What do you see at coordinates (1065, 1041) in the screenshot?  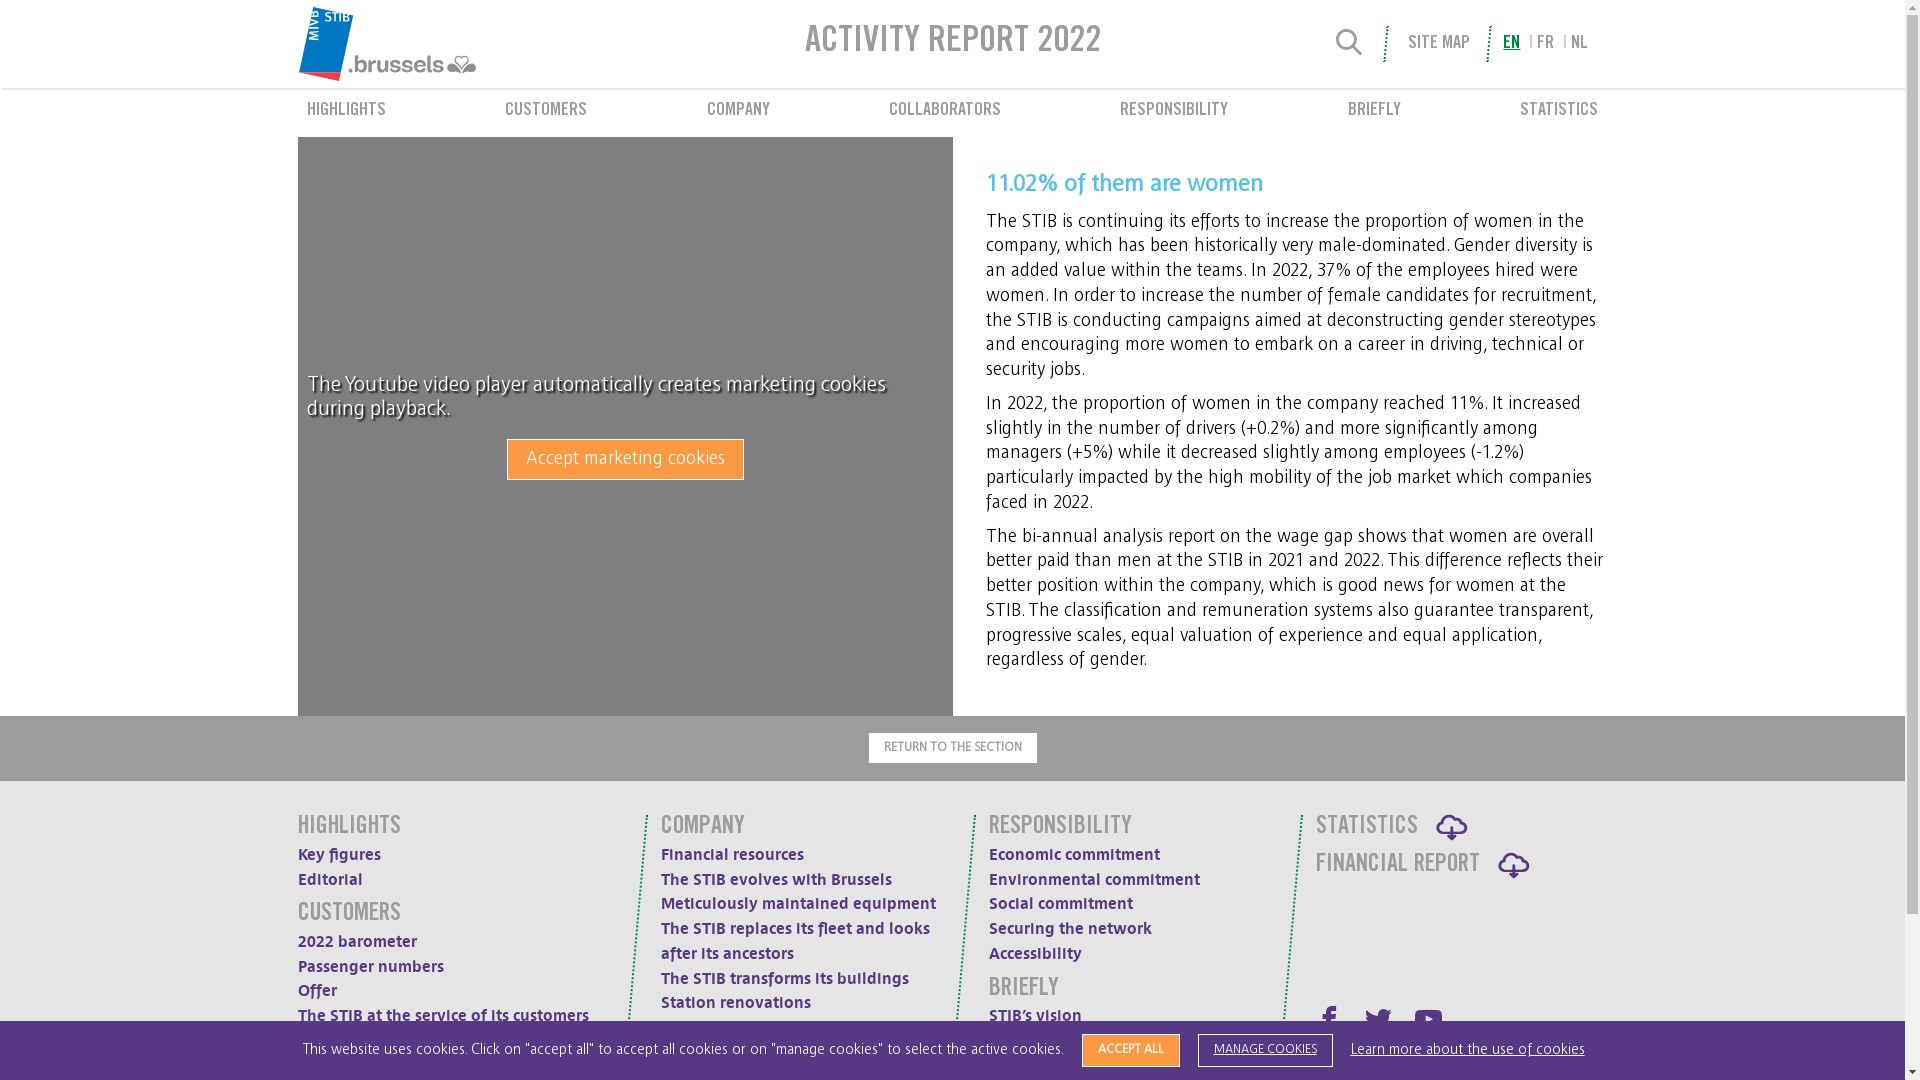 I see `Management bodies` at bounding box center [1065, 1041].